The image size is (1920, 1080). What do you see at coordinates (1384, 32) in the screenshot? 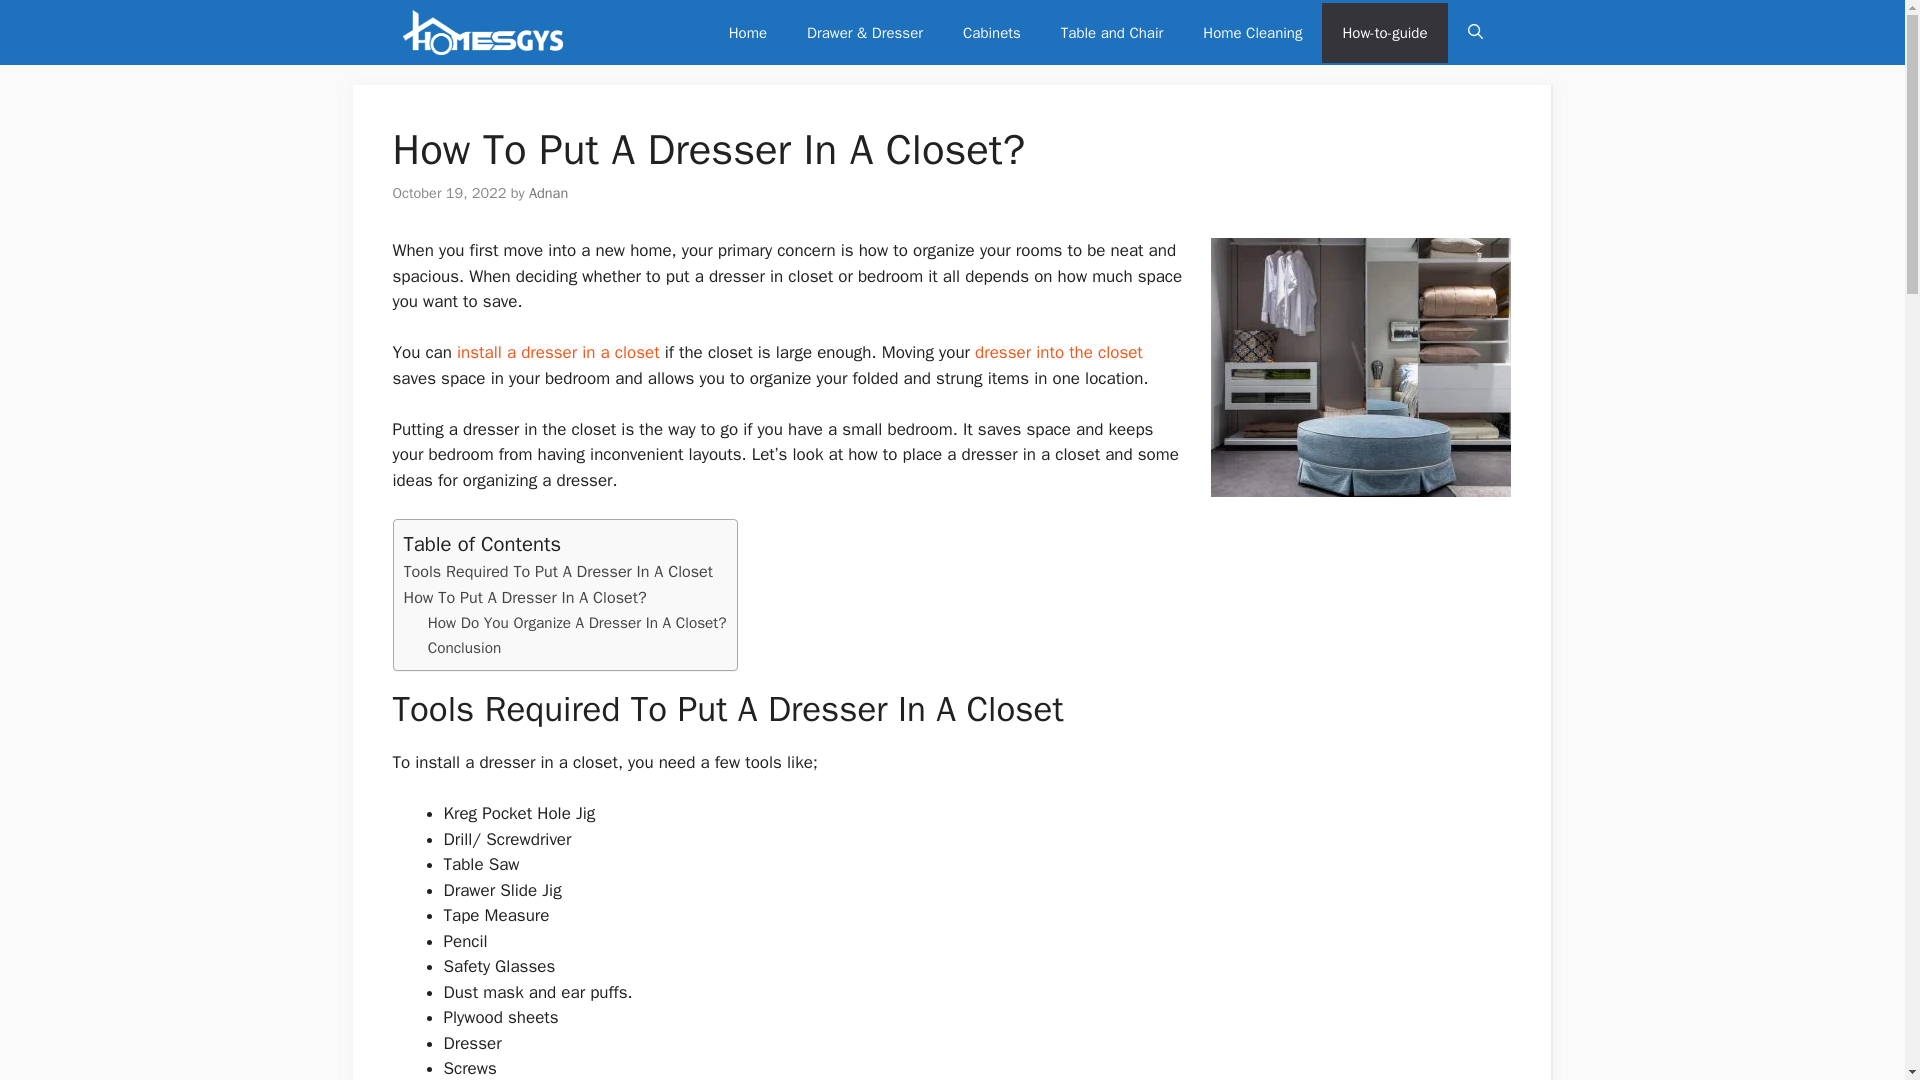
I see `How-to-guide` at bounding box center [1384, 32].